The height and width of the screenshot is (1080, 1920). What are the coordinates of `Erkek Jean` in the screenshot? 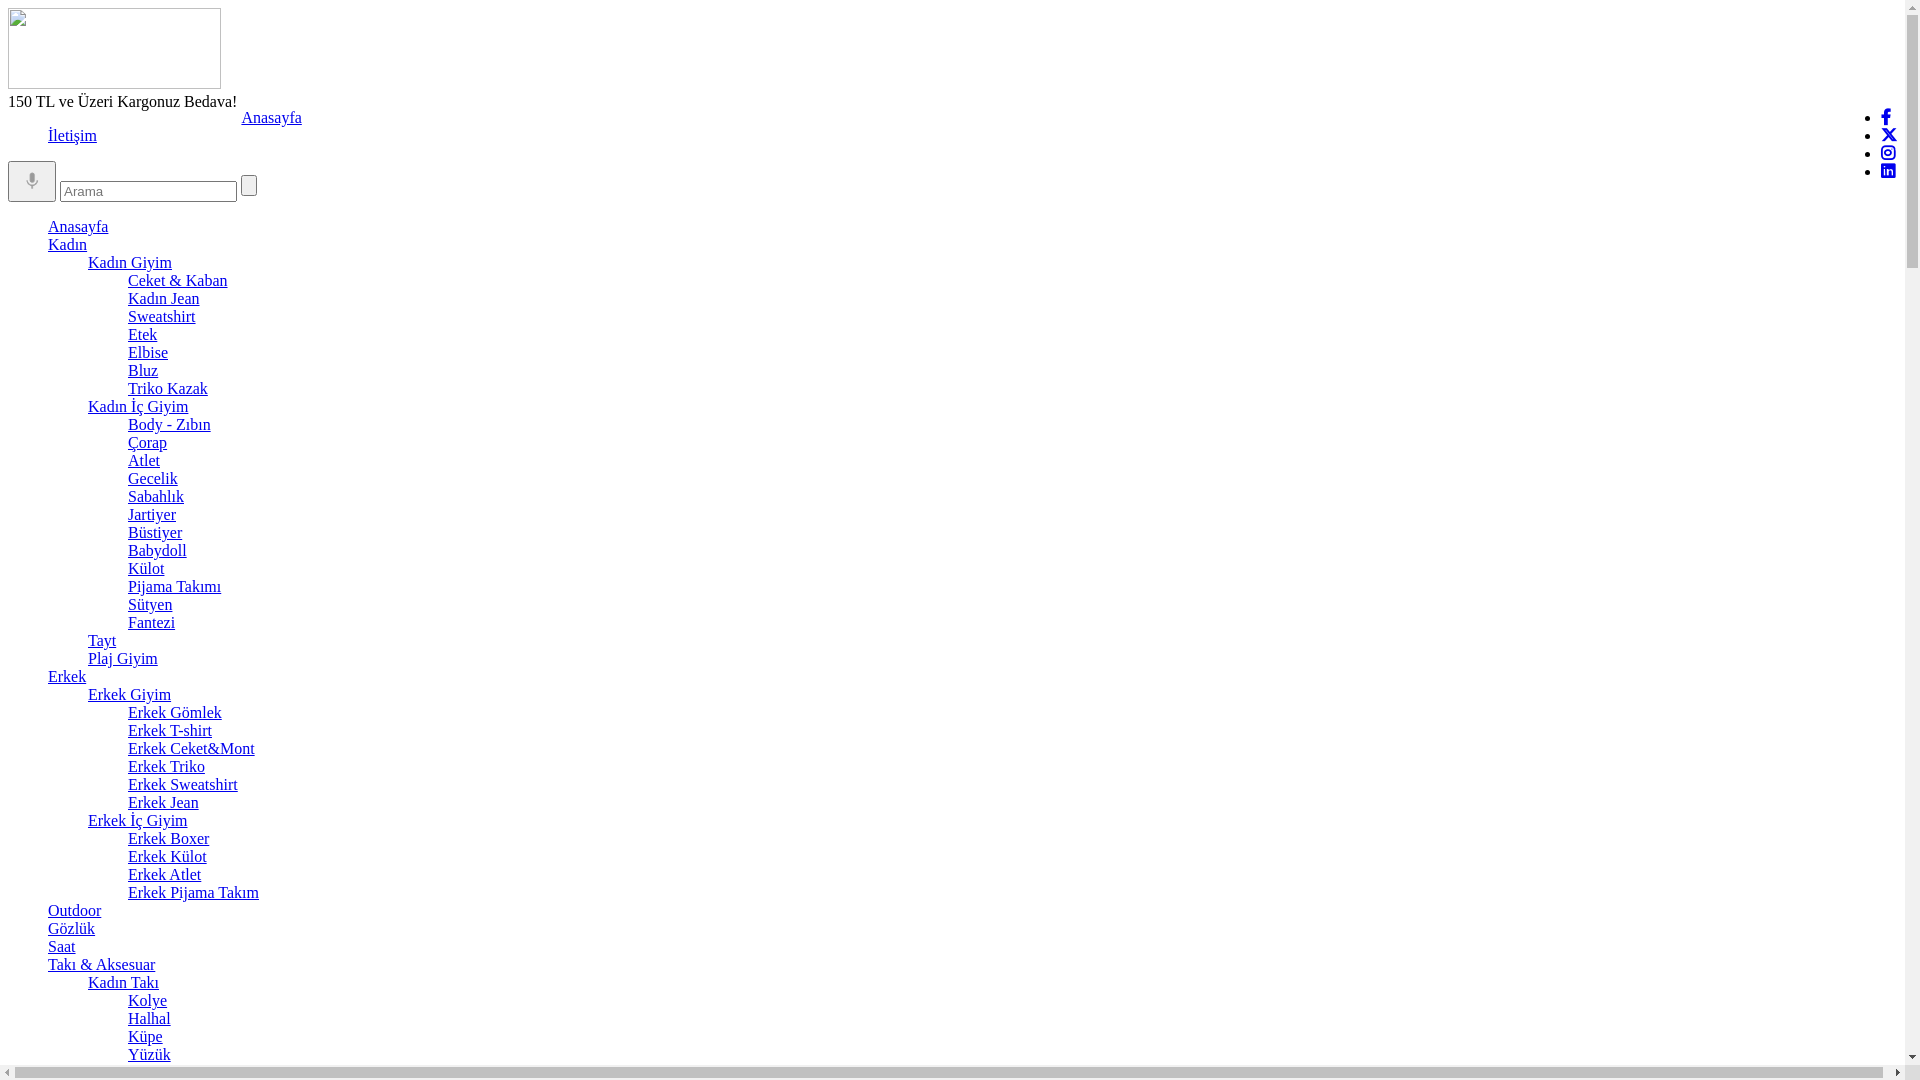 It's located at (164, 802).